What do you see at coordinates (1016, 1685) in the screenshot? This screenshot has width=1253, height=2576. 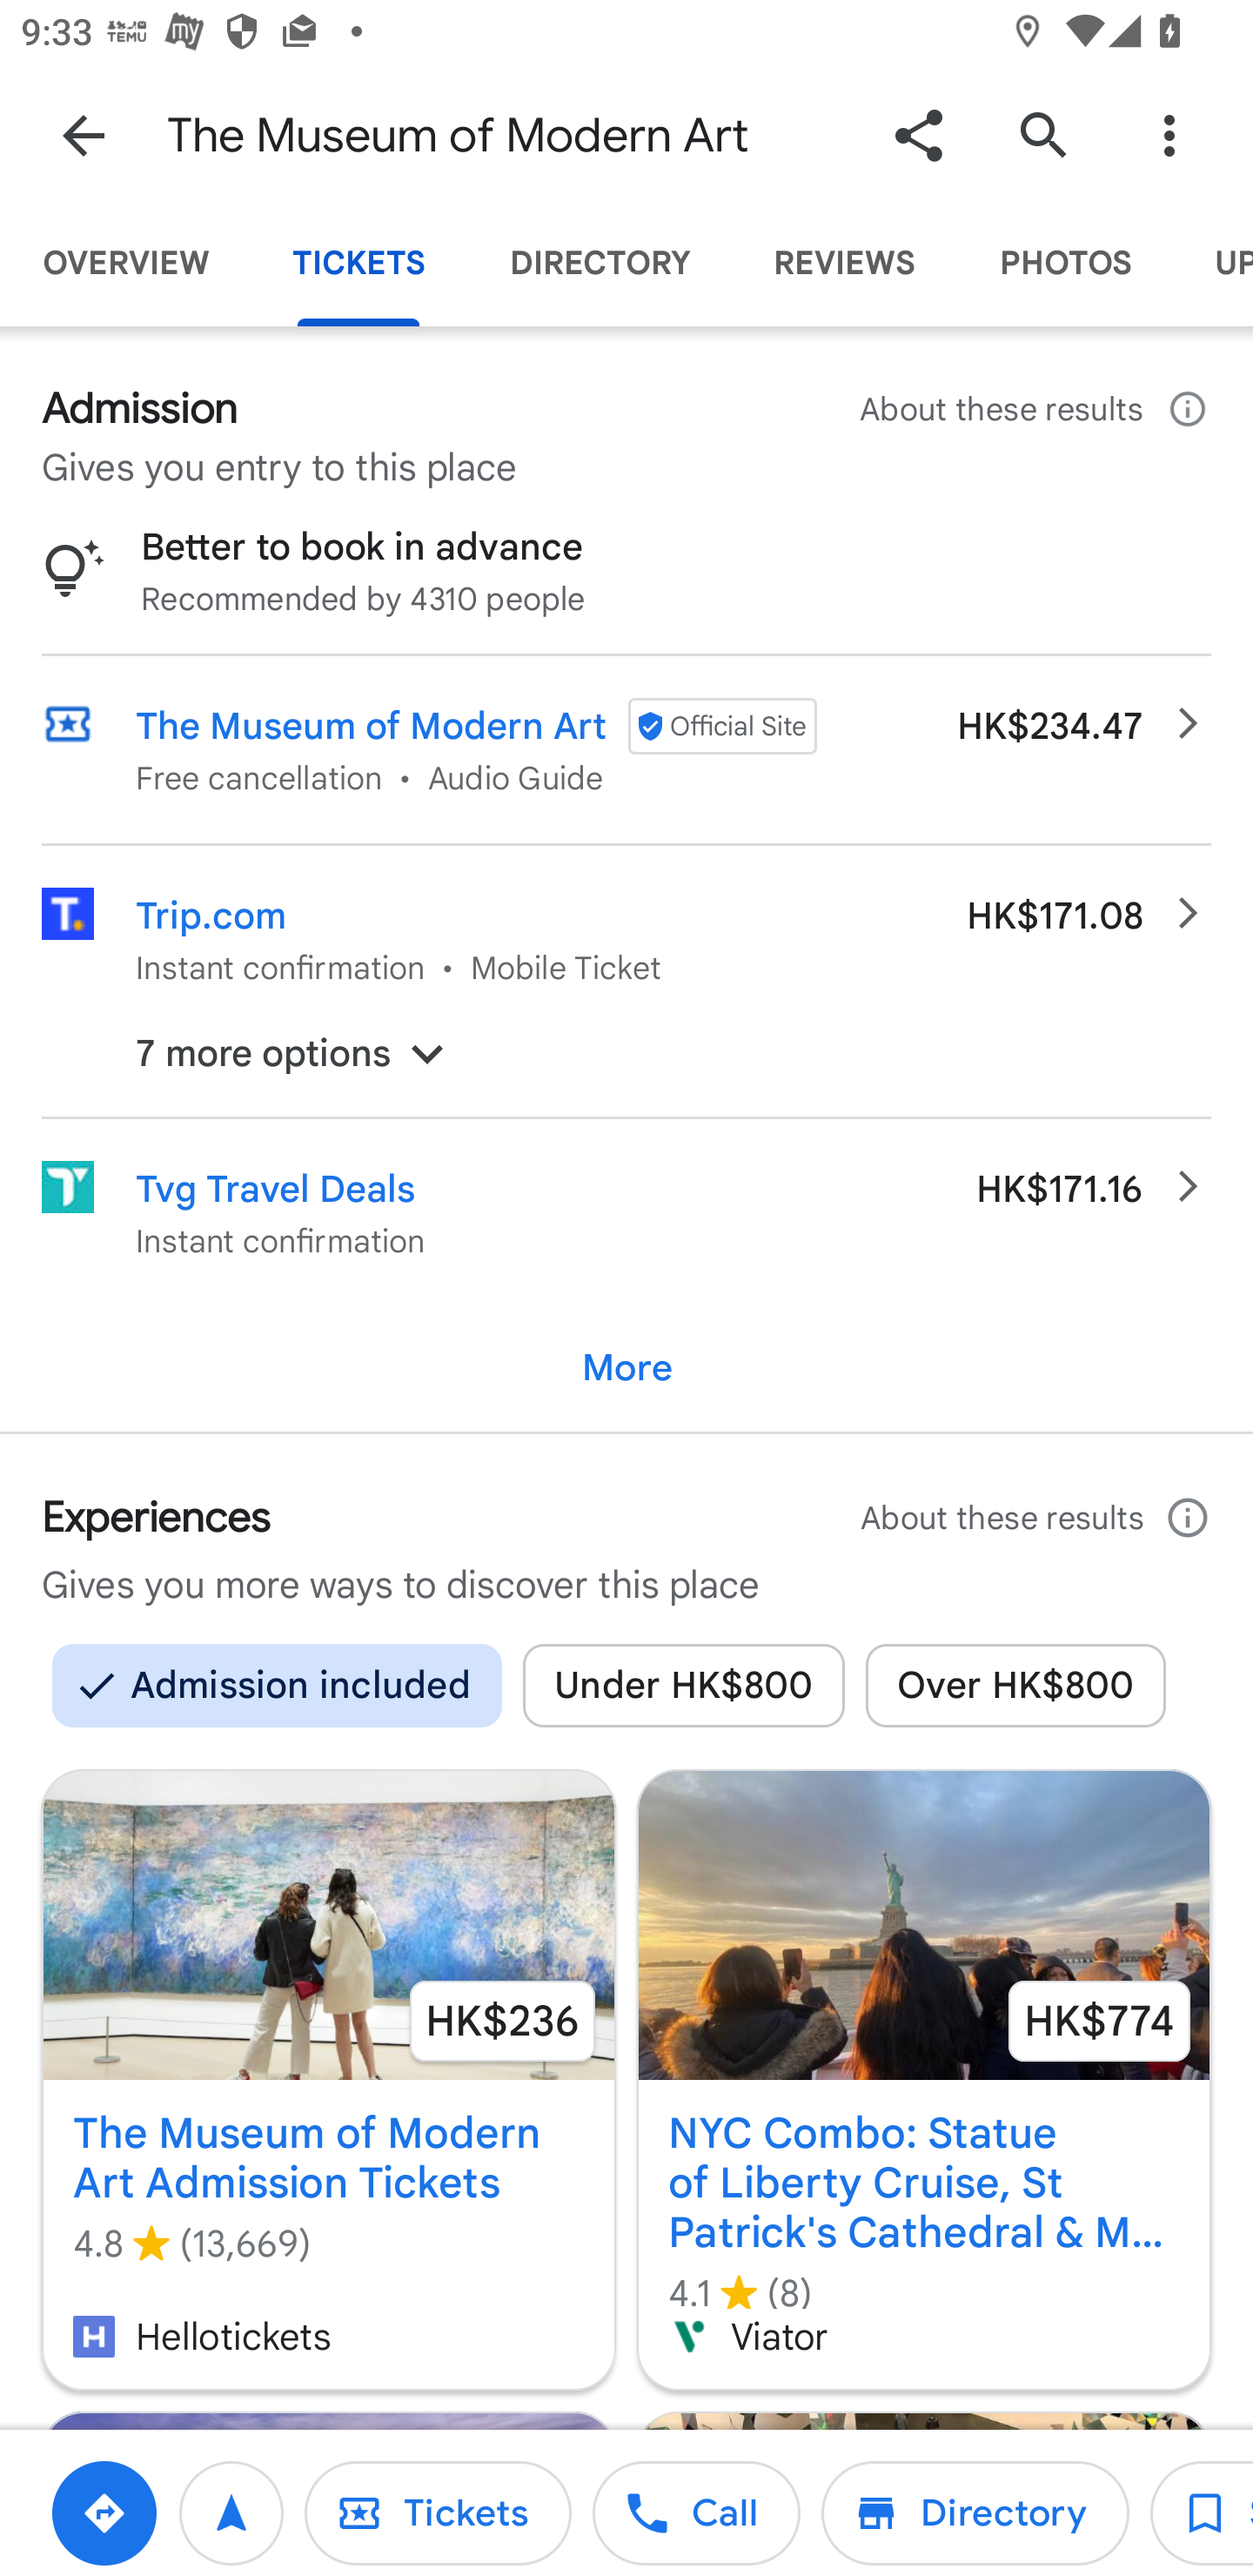 I see `Over HK$800 Over HK$800 Over HK$800` at bounding box center [1016, 1685].